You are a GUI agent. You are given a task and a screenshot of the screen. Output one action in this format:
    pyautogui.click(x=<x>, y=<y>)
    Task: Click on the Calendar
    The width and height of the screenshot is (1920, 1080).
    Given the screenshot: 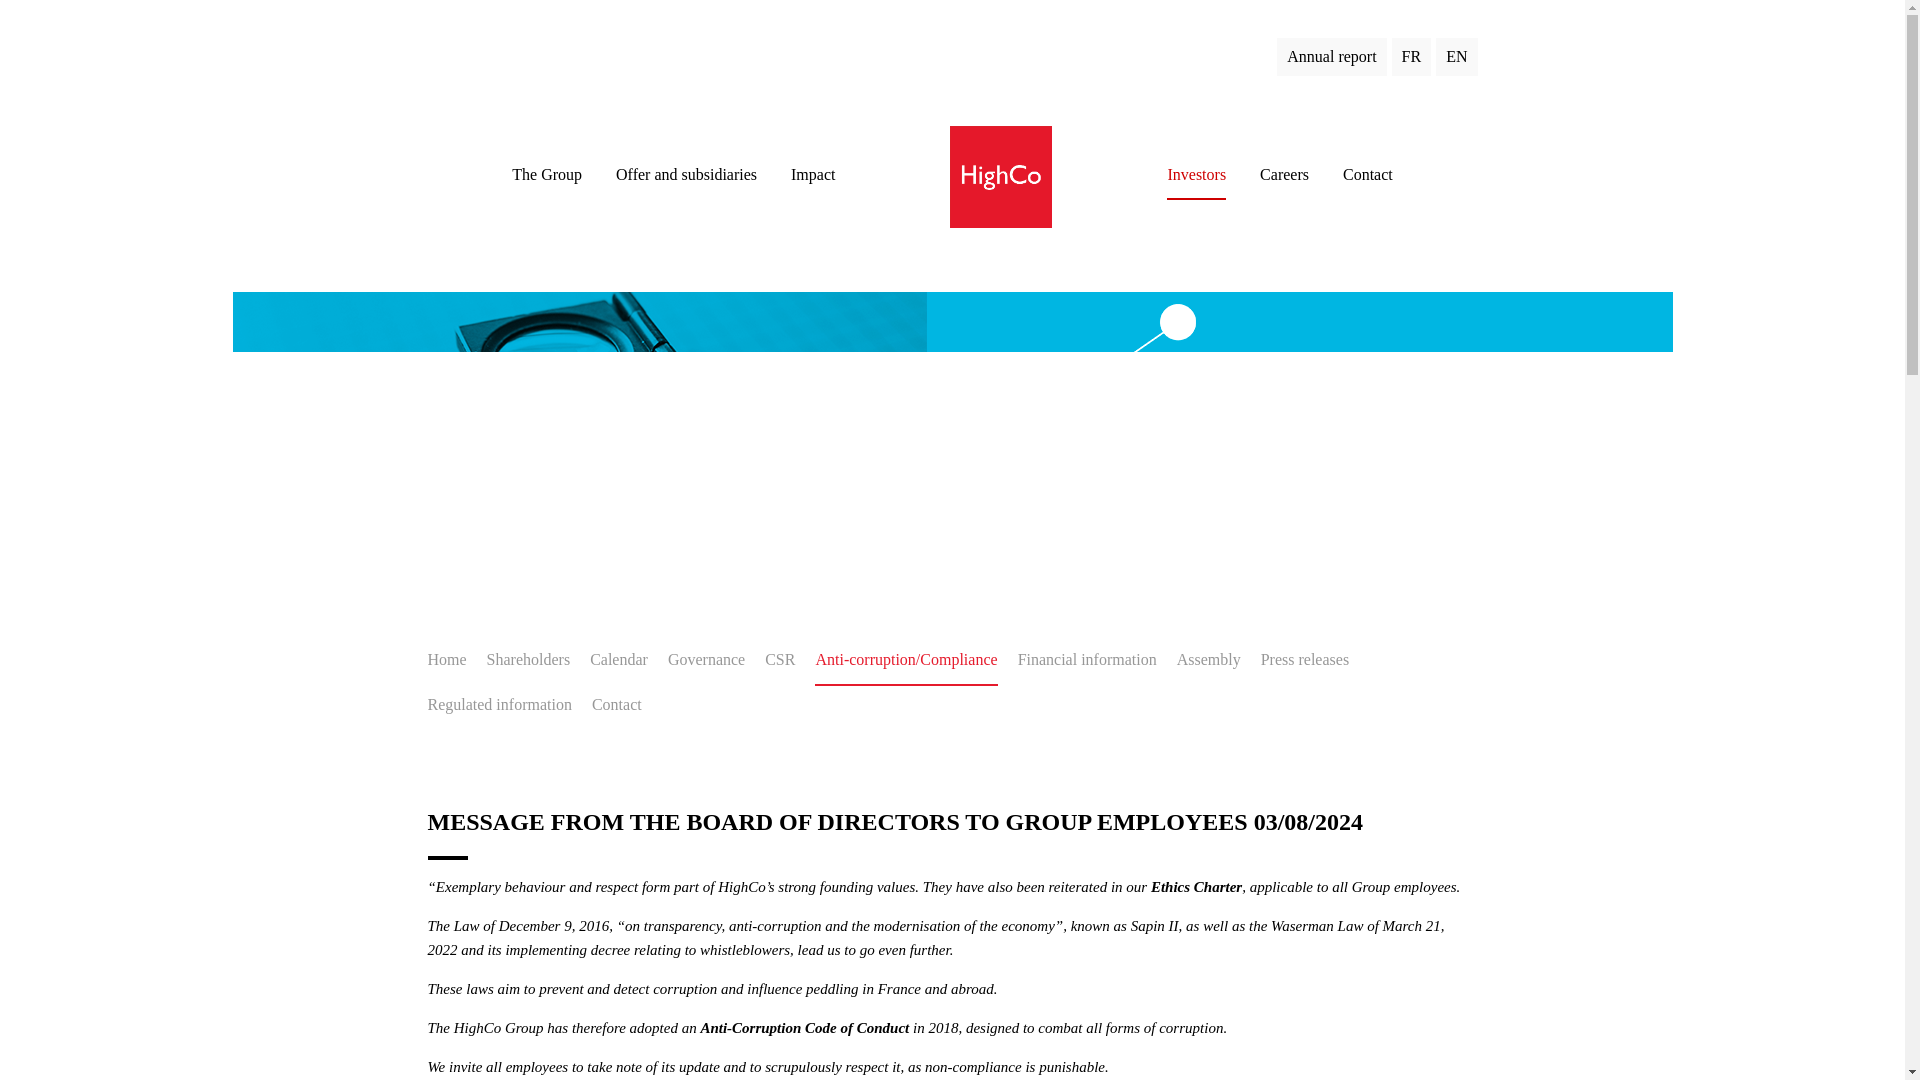 What is the action you would take?
    pyautogui.click(x=618, y=660)
    